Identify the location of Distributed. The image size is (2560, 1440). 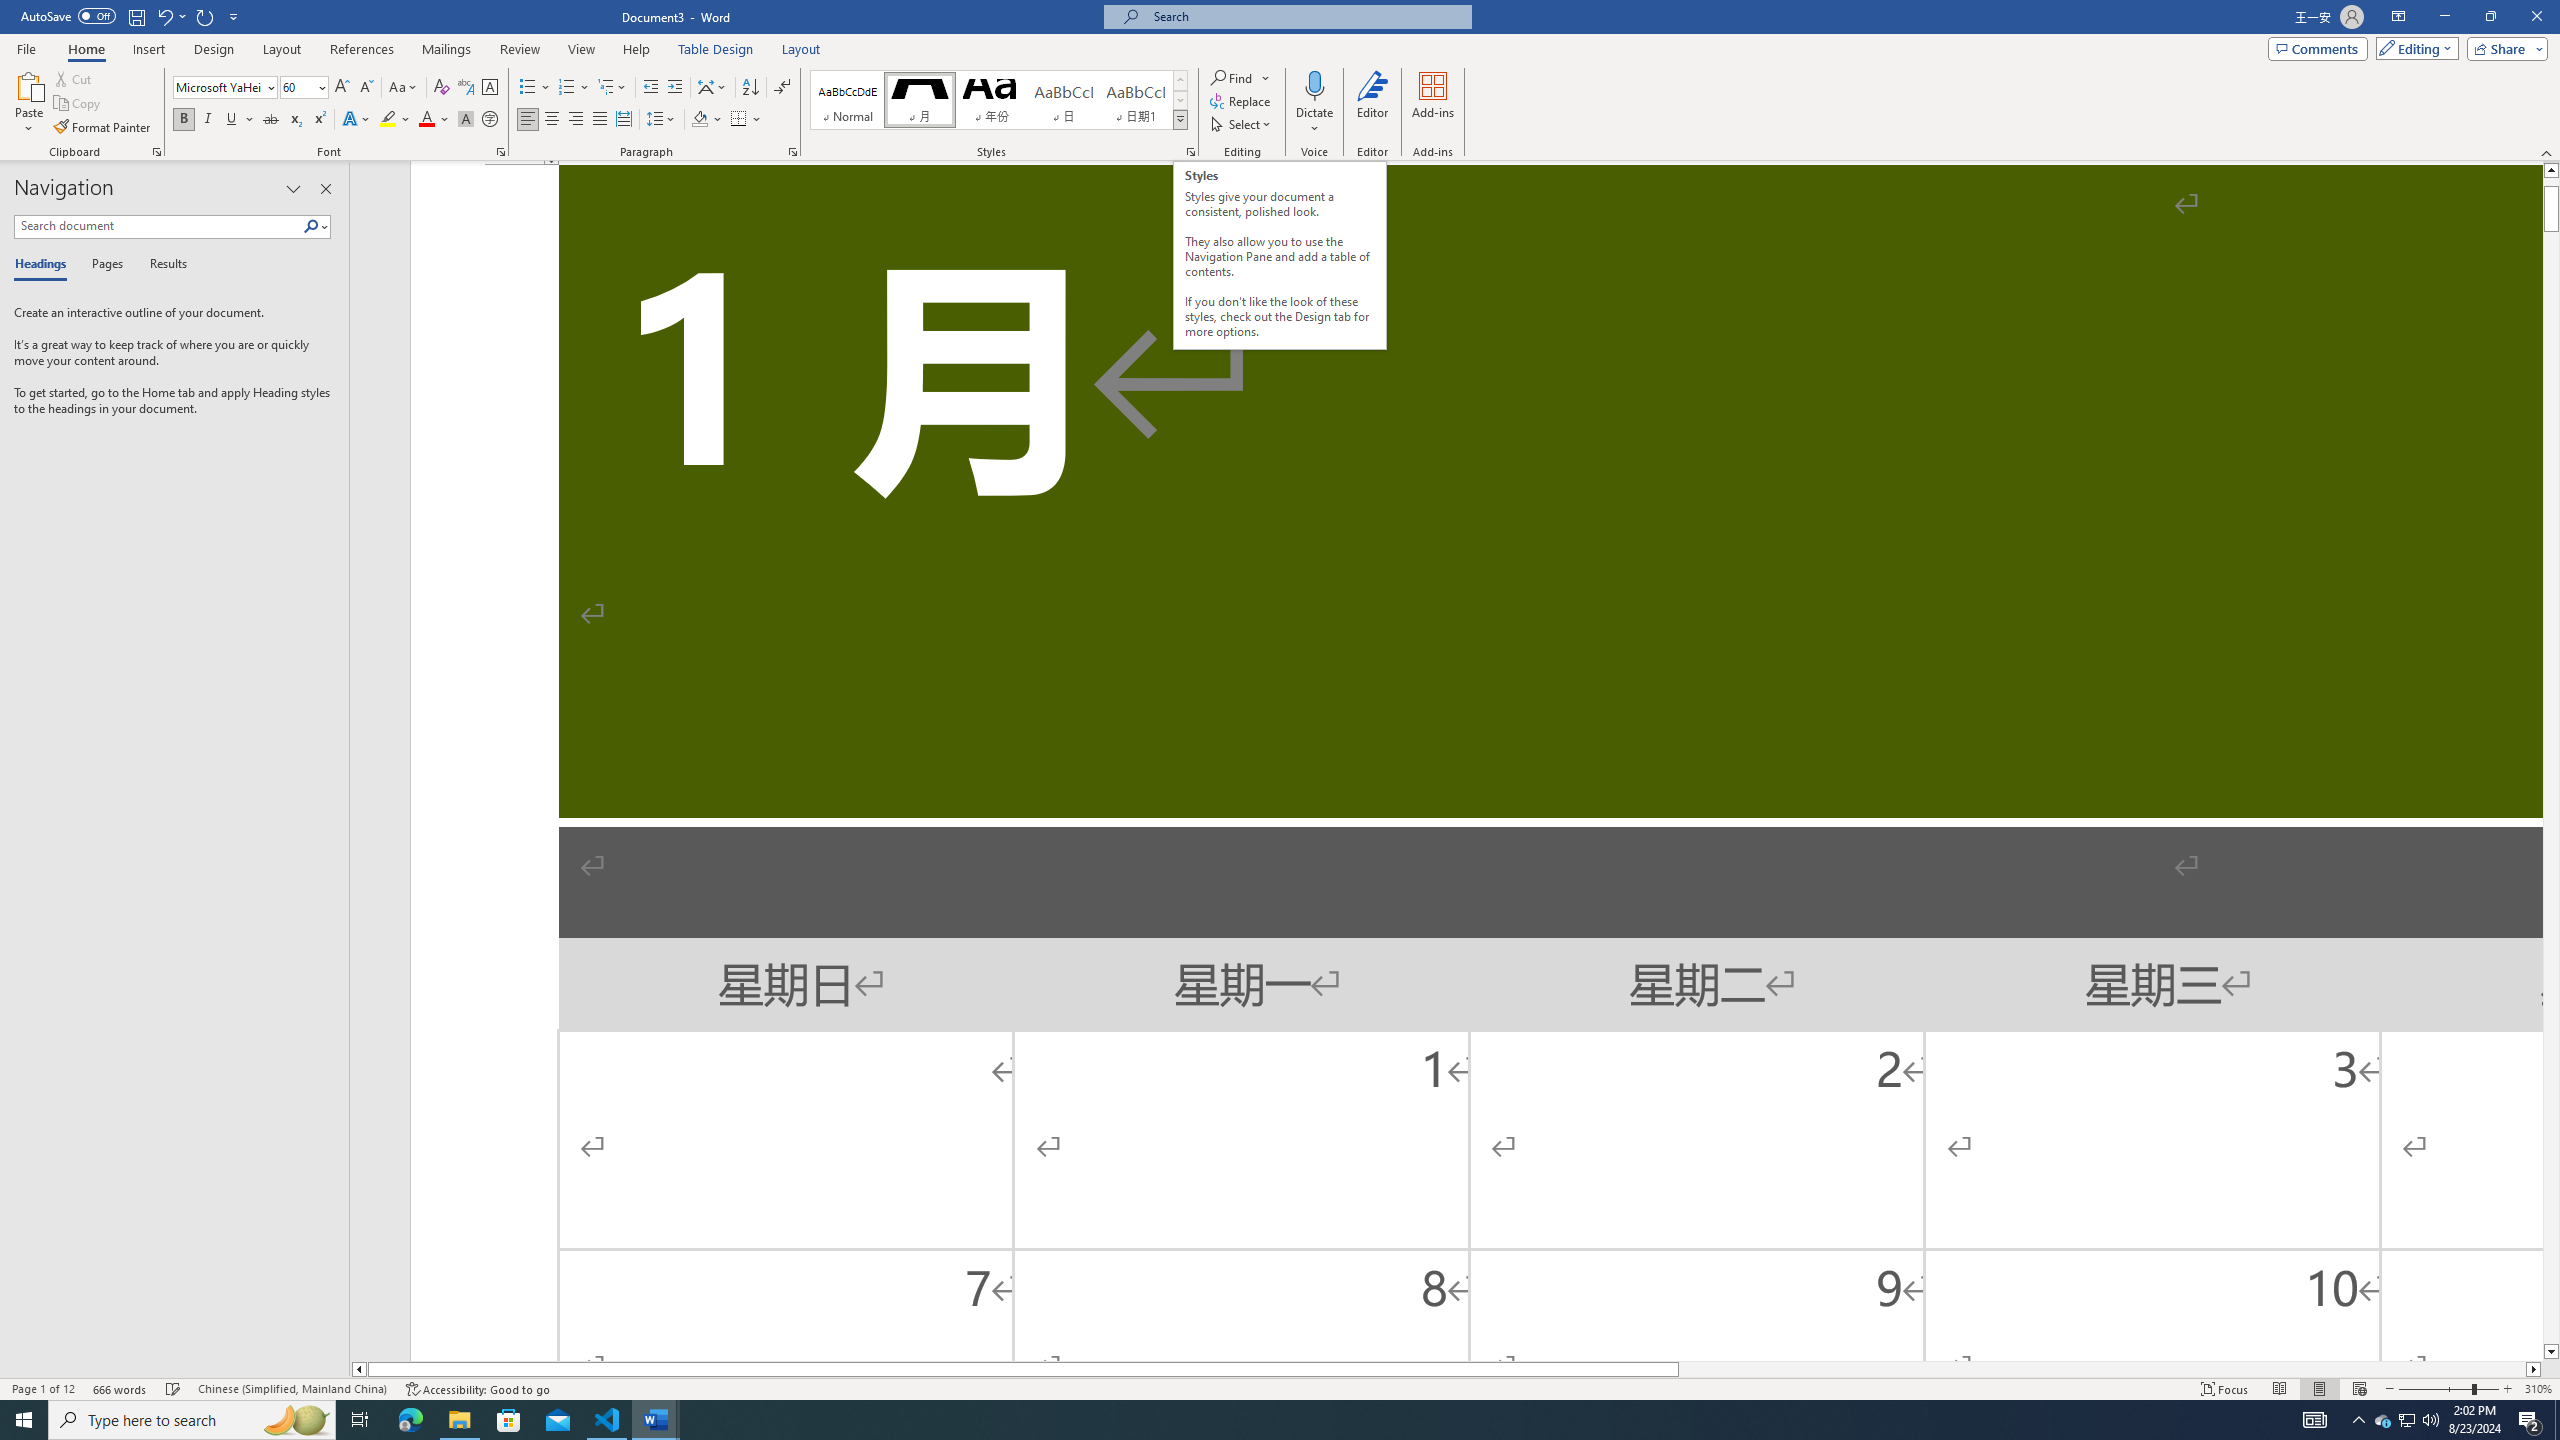
(622, 120).